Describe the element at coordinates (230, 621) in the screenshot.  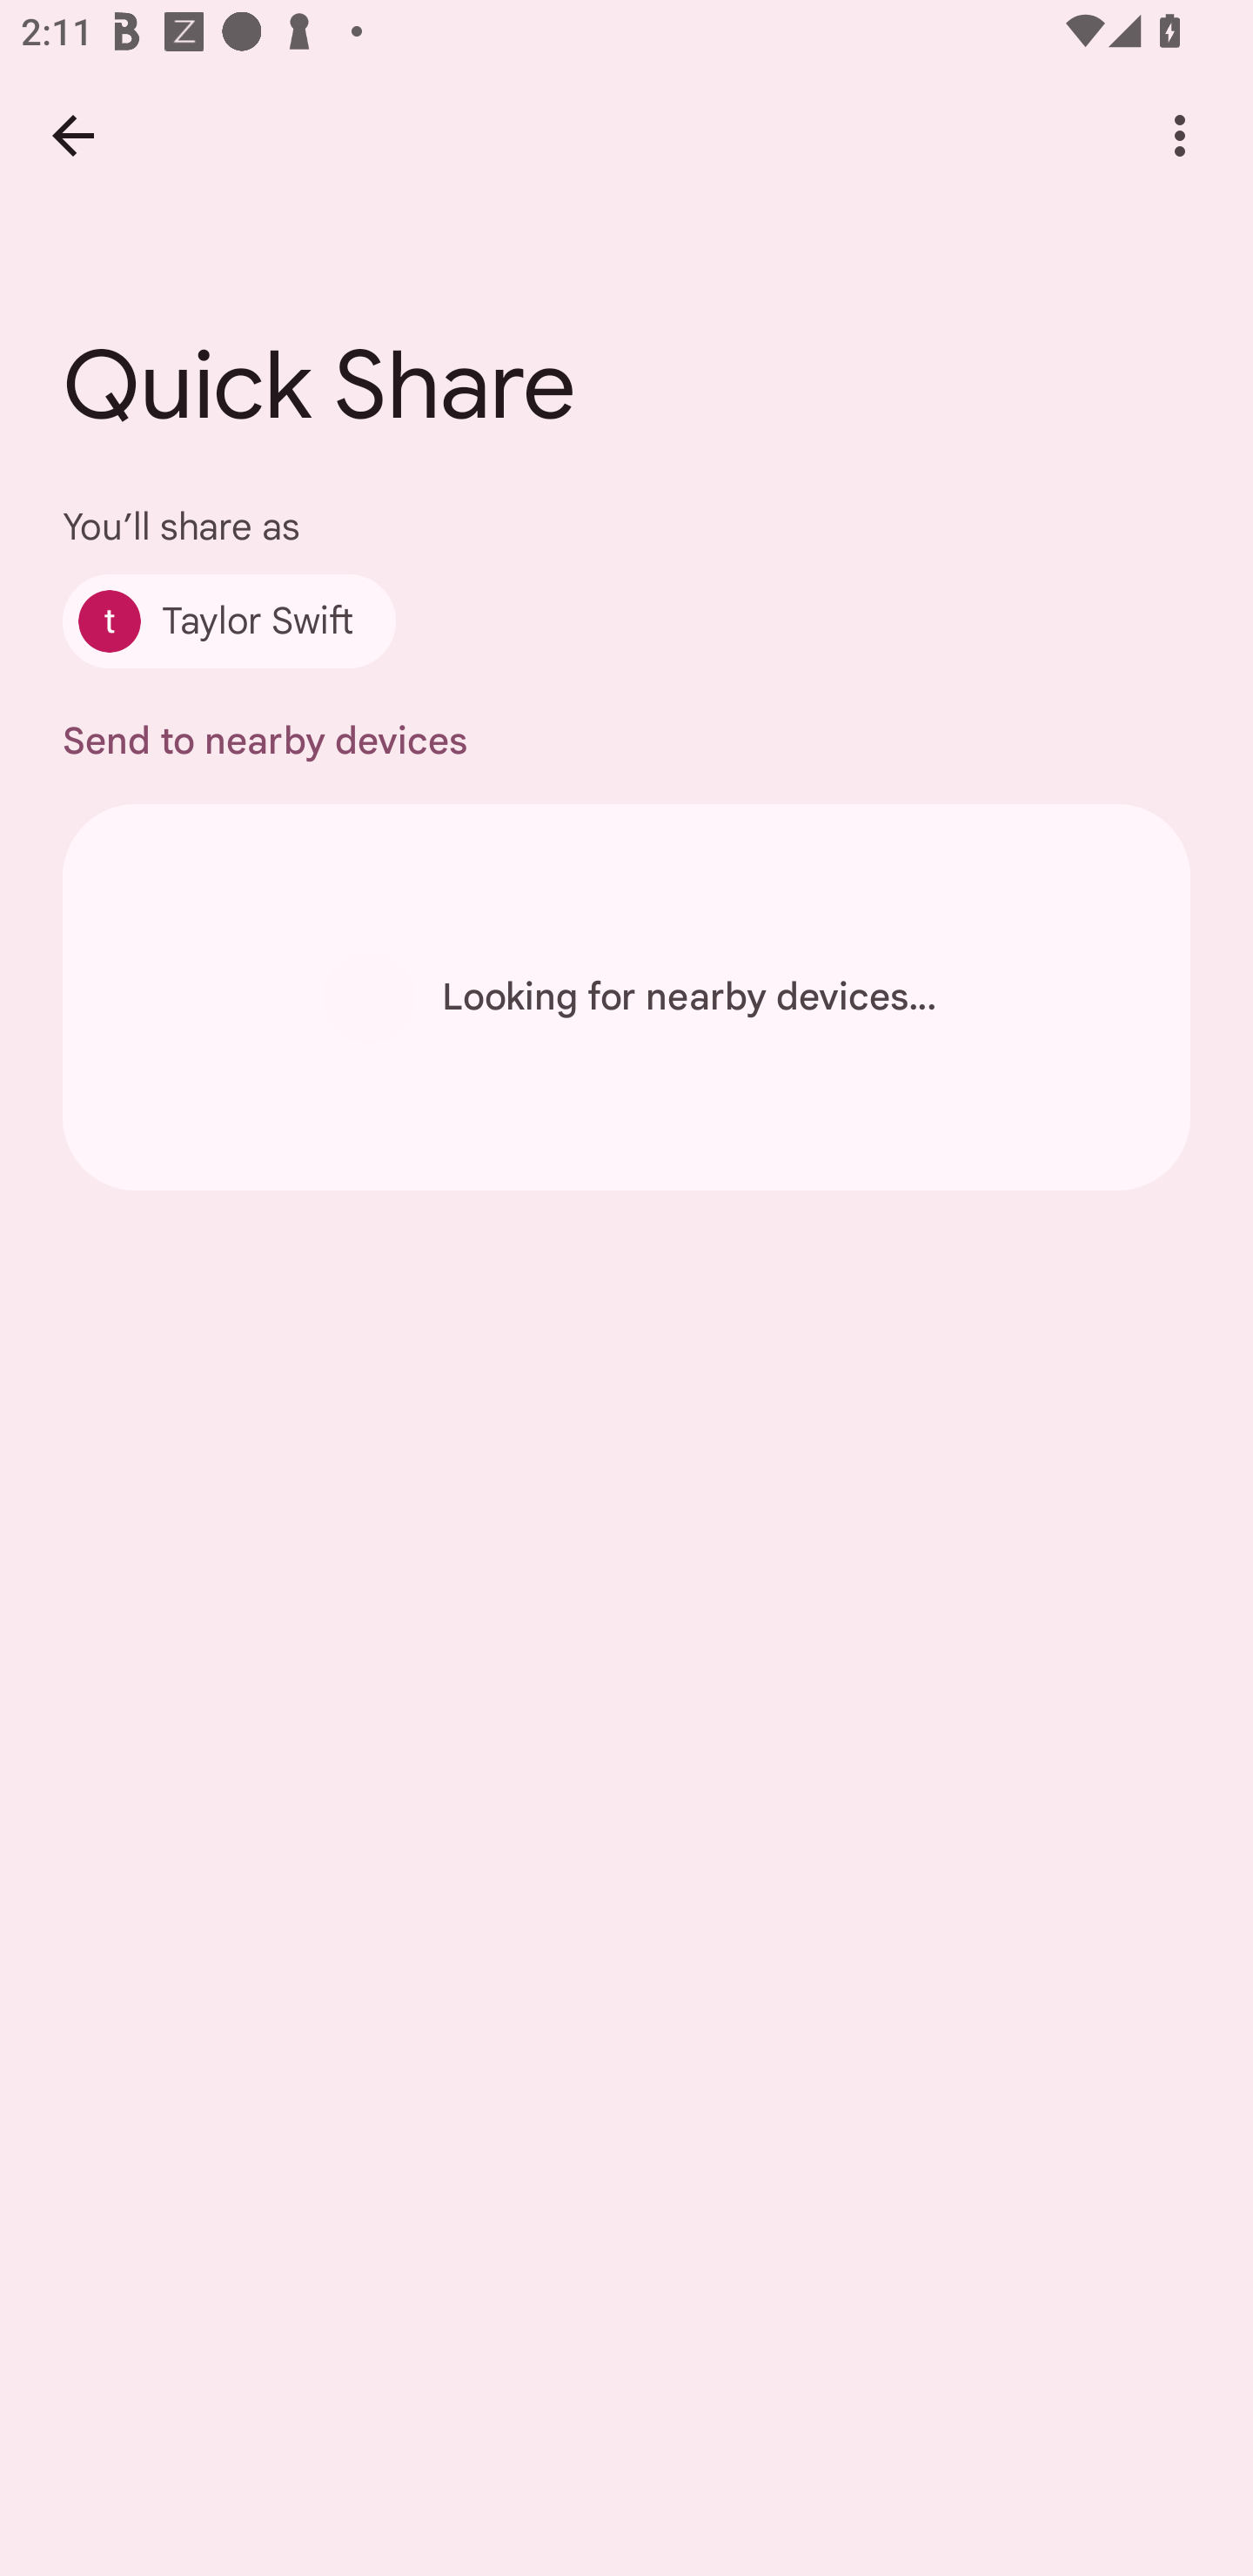
I see `Taylor Swift` at that location.